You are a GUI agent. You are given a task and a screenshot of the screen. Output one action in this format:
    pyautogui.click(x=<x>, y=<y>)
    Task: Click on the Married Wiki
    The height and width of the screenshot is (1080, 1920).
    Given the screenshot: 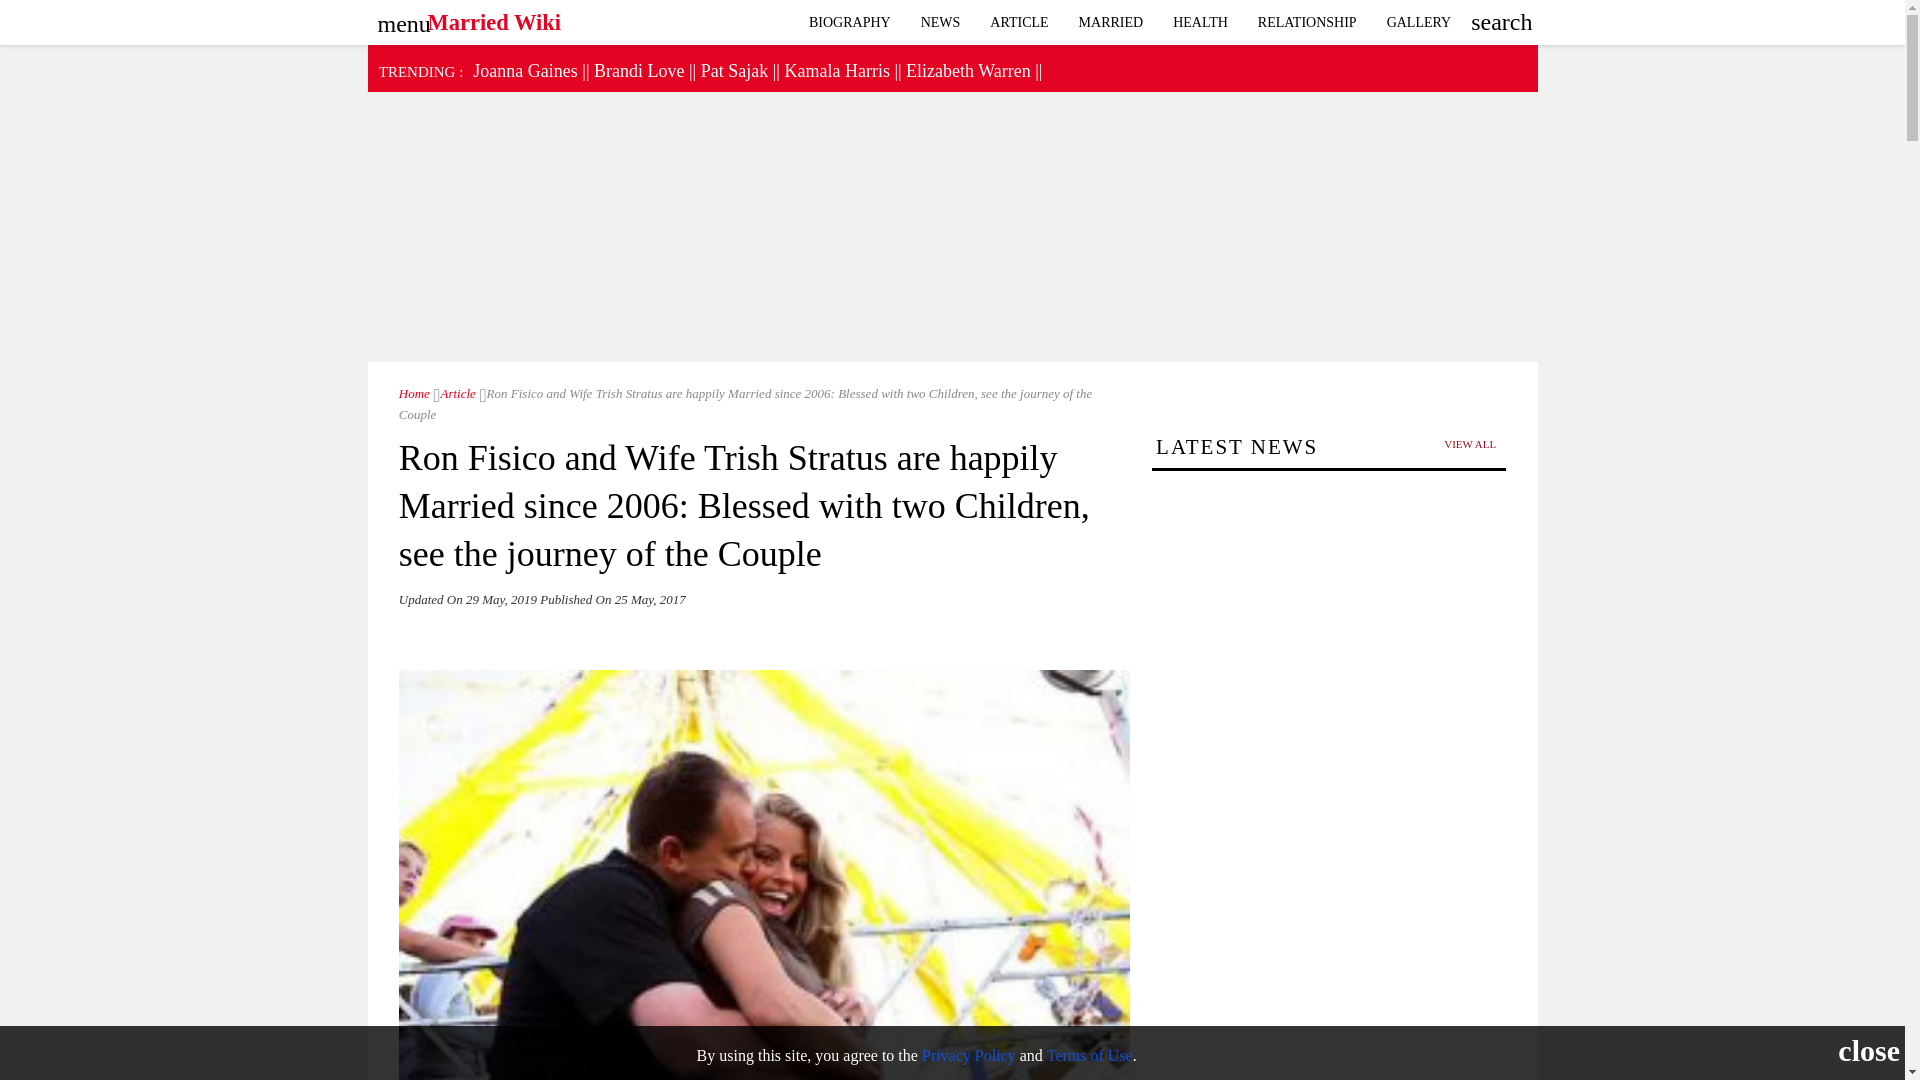 What is the action you would take?
    pyautogui.click(x=414, y=392)
    